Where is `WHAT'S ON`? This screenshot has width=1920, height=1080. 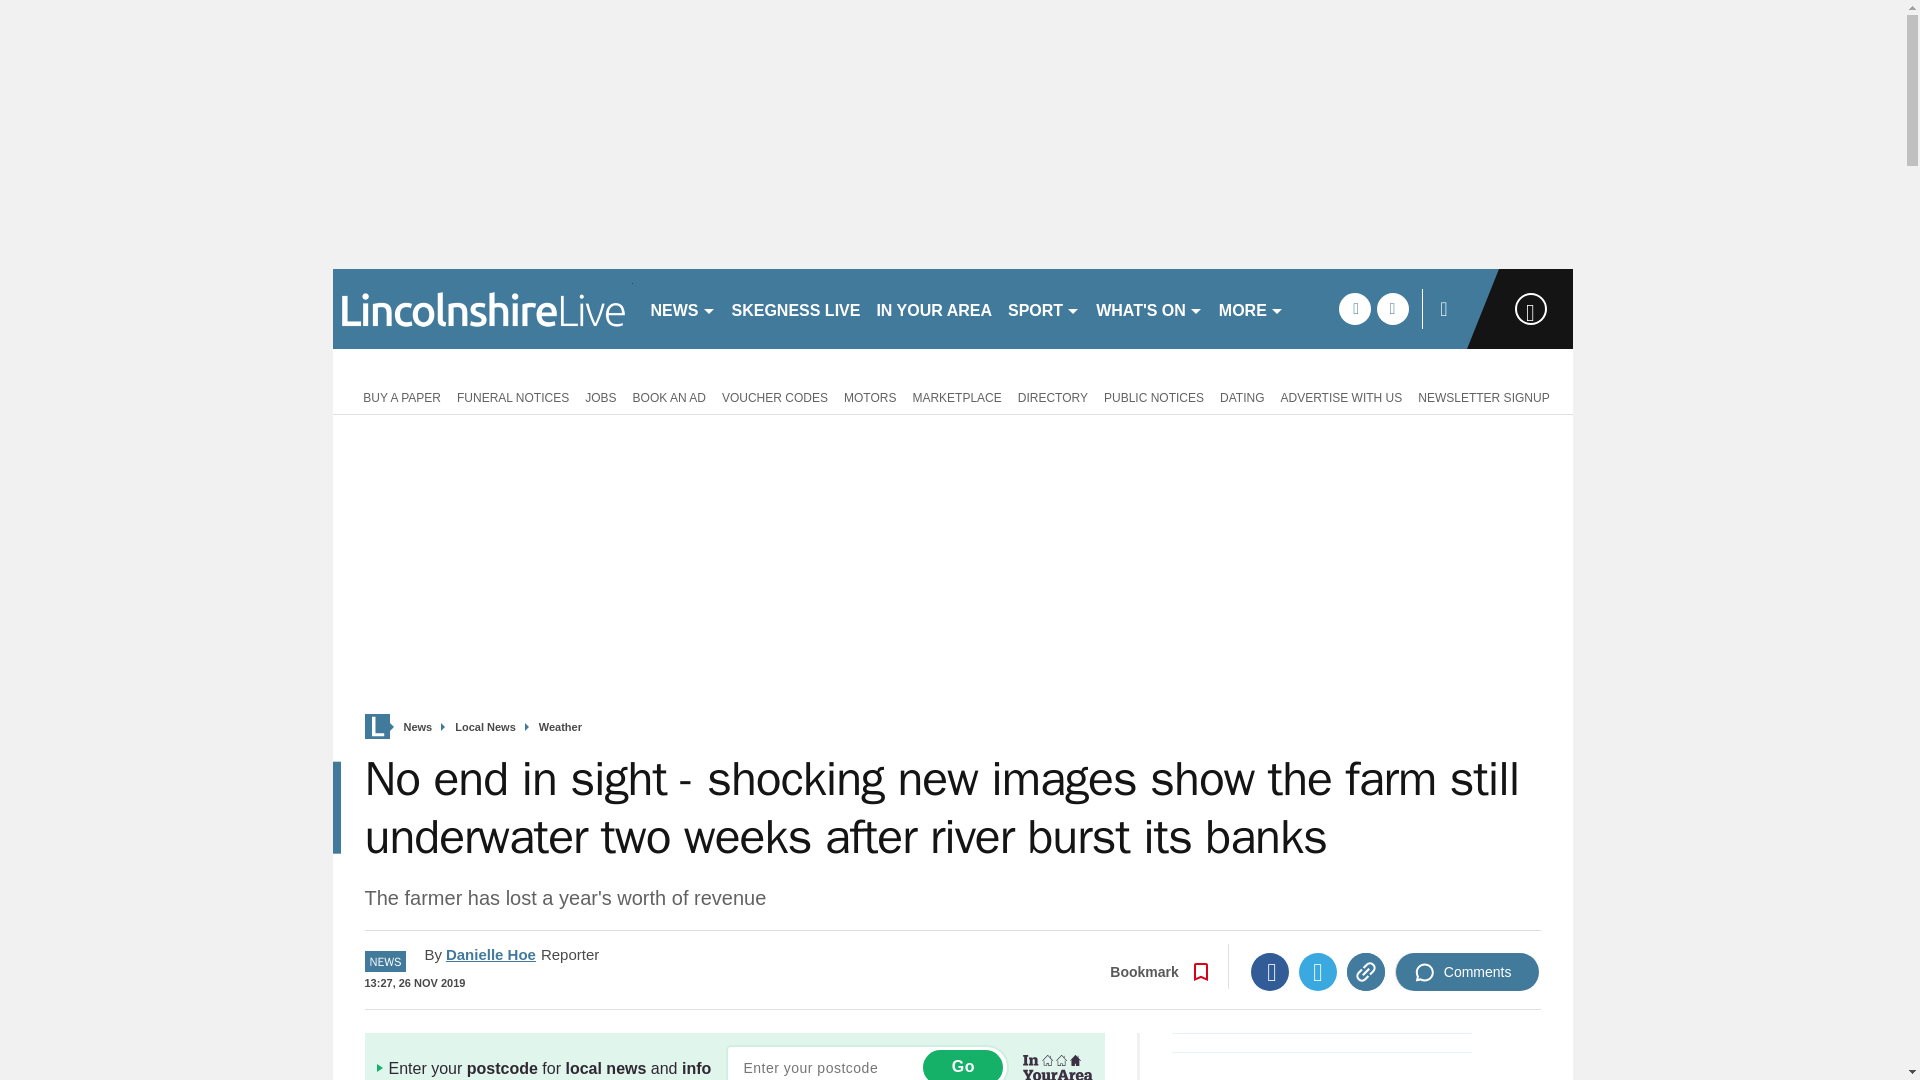
WHAT'S ON is located at coordinates (1150, 308).